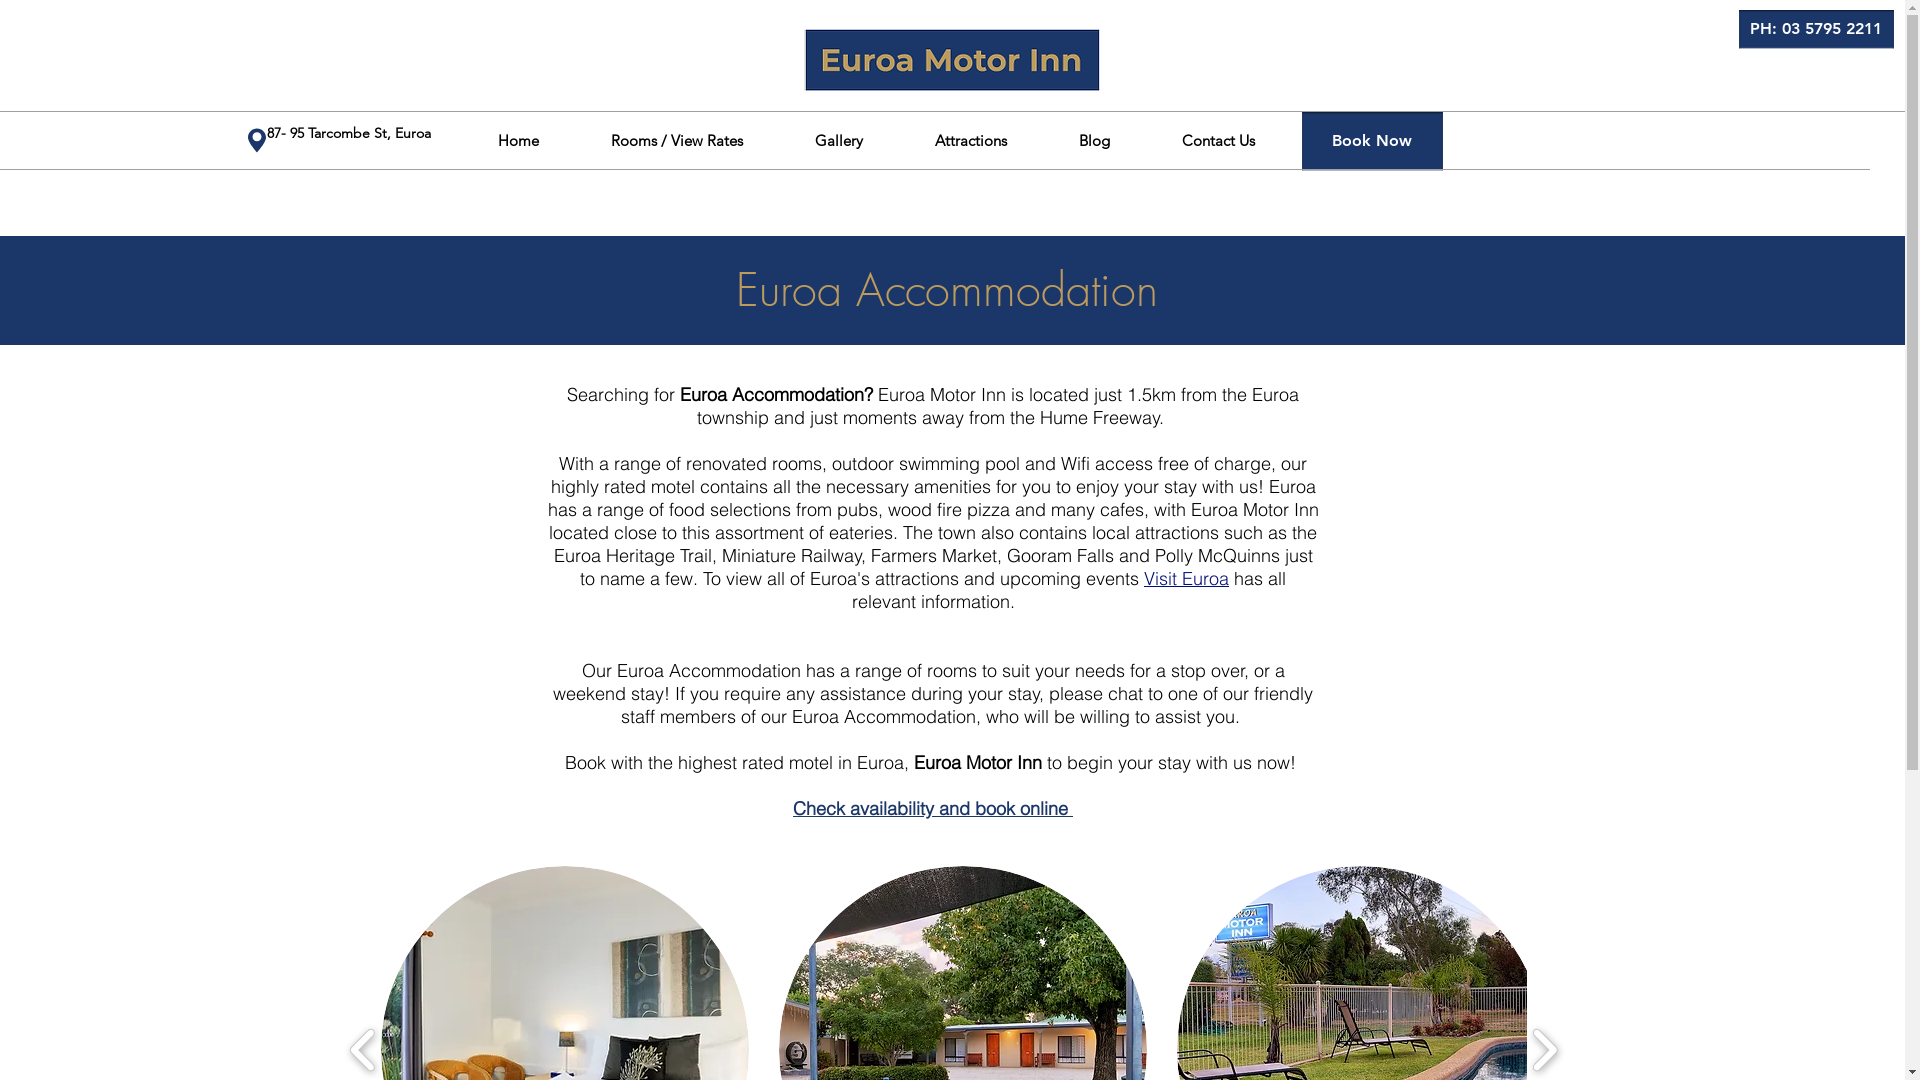 This screenshot has height=1080, width=1920. I want to click on Check availability and book online , so click(933, 808).